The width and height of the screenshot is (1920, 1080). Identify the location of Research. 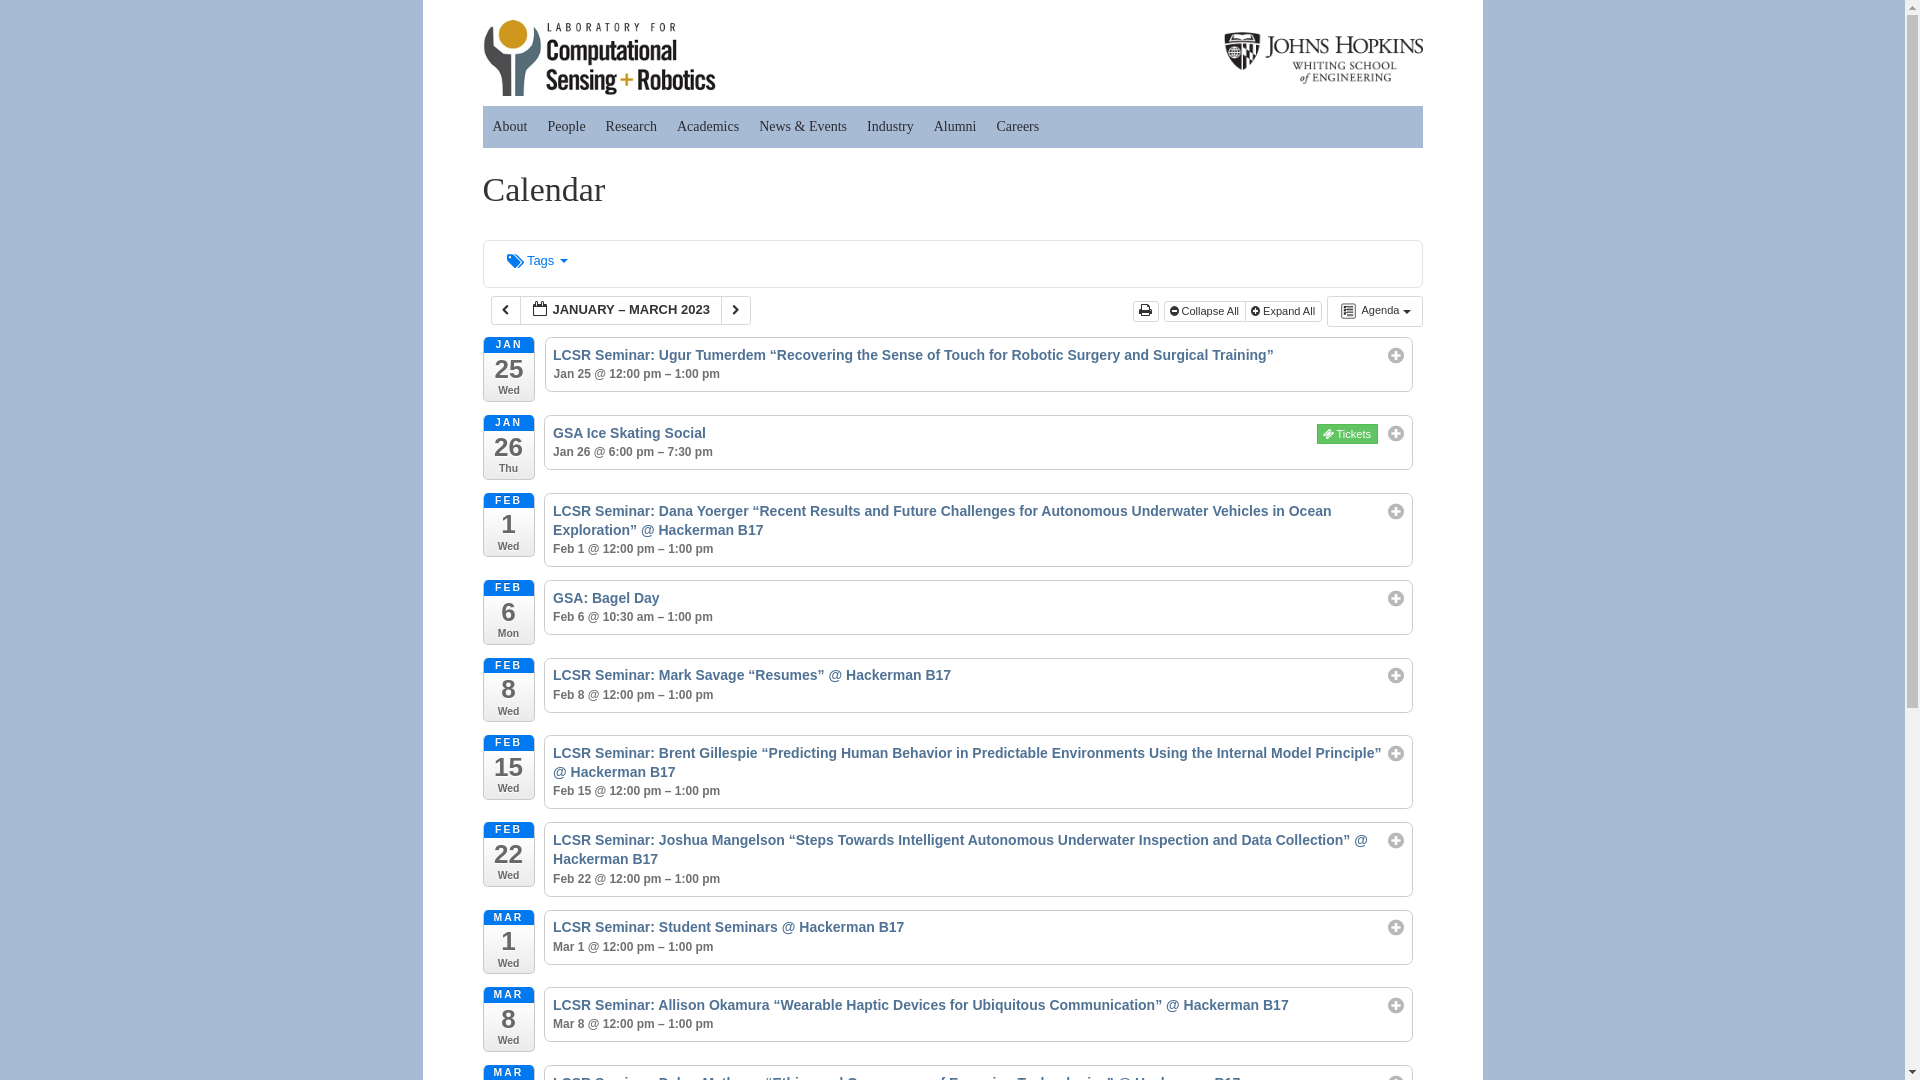
(630, 126).